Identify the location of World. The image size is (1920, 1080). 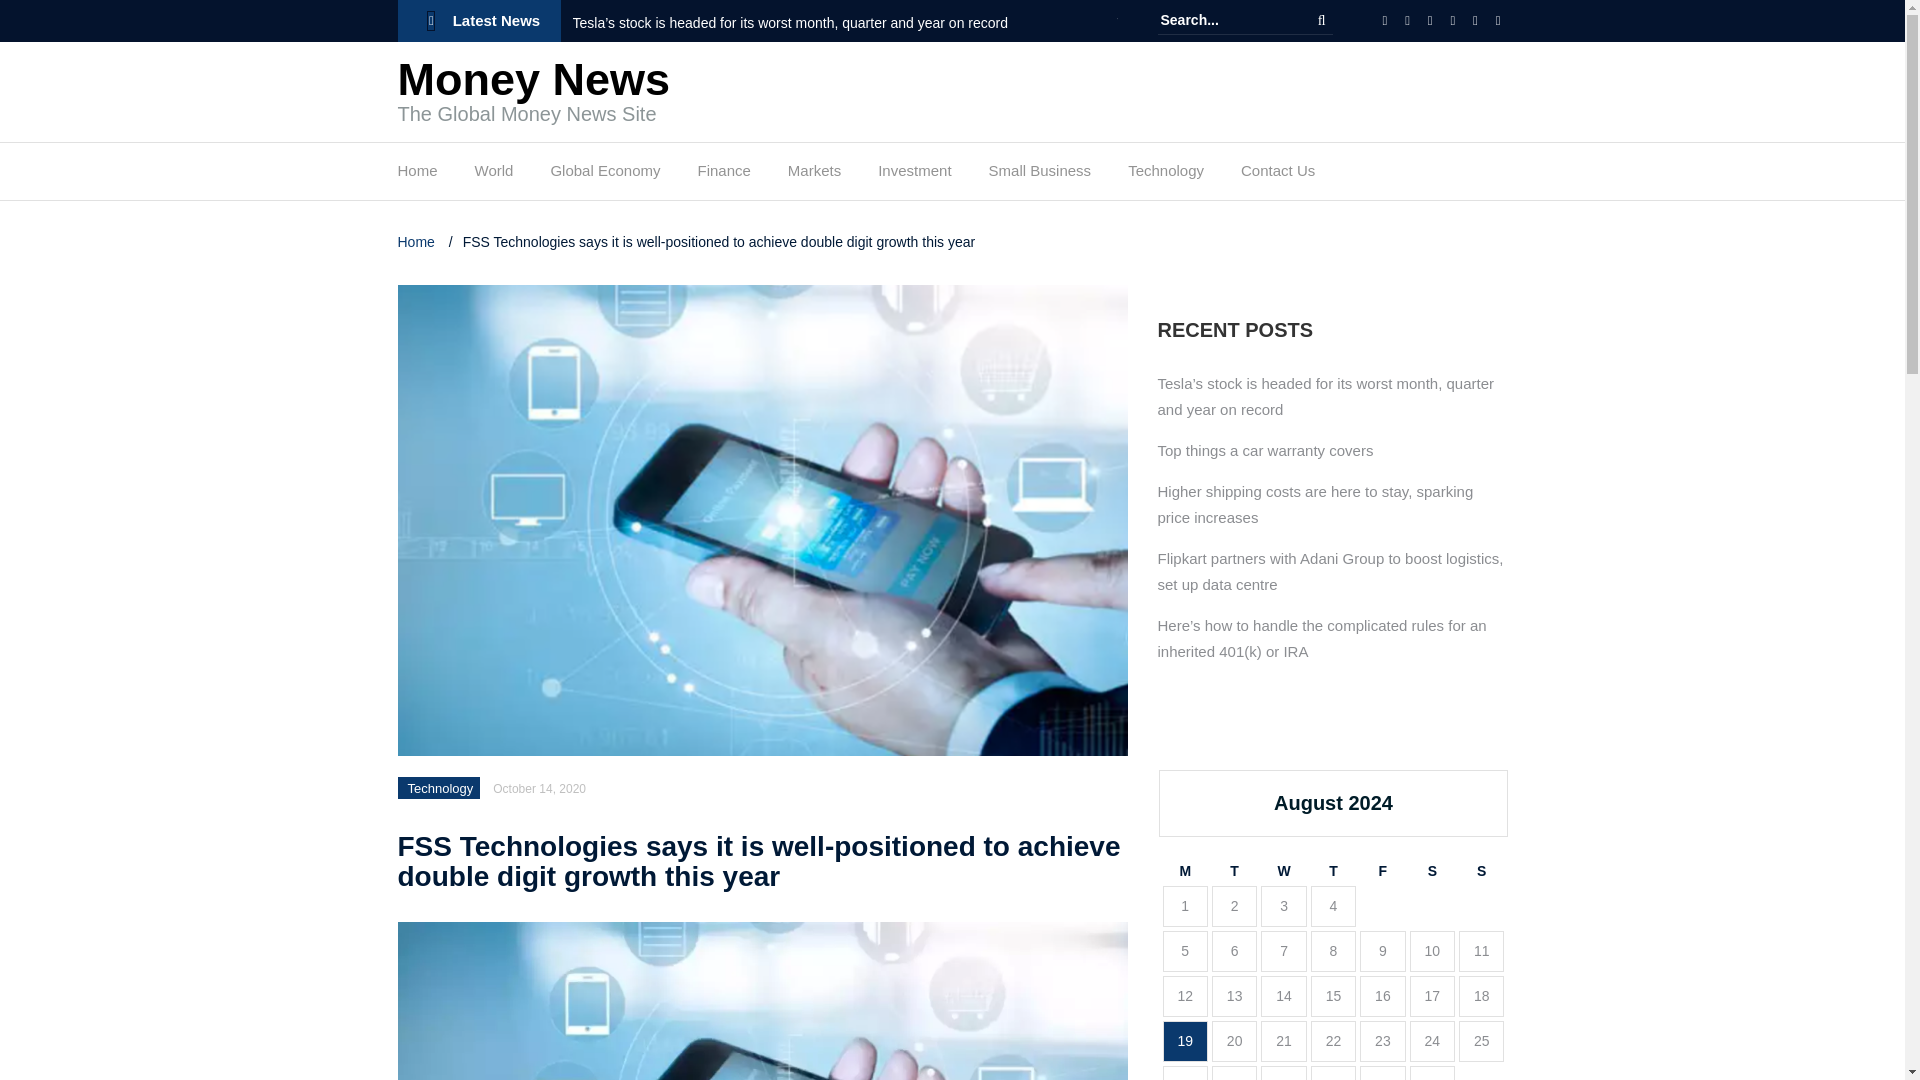
(494, 176).